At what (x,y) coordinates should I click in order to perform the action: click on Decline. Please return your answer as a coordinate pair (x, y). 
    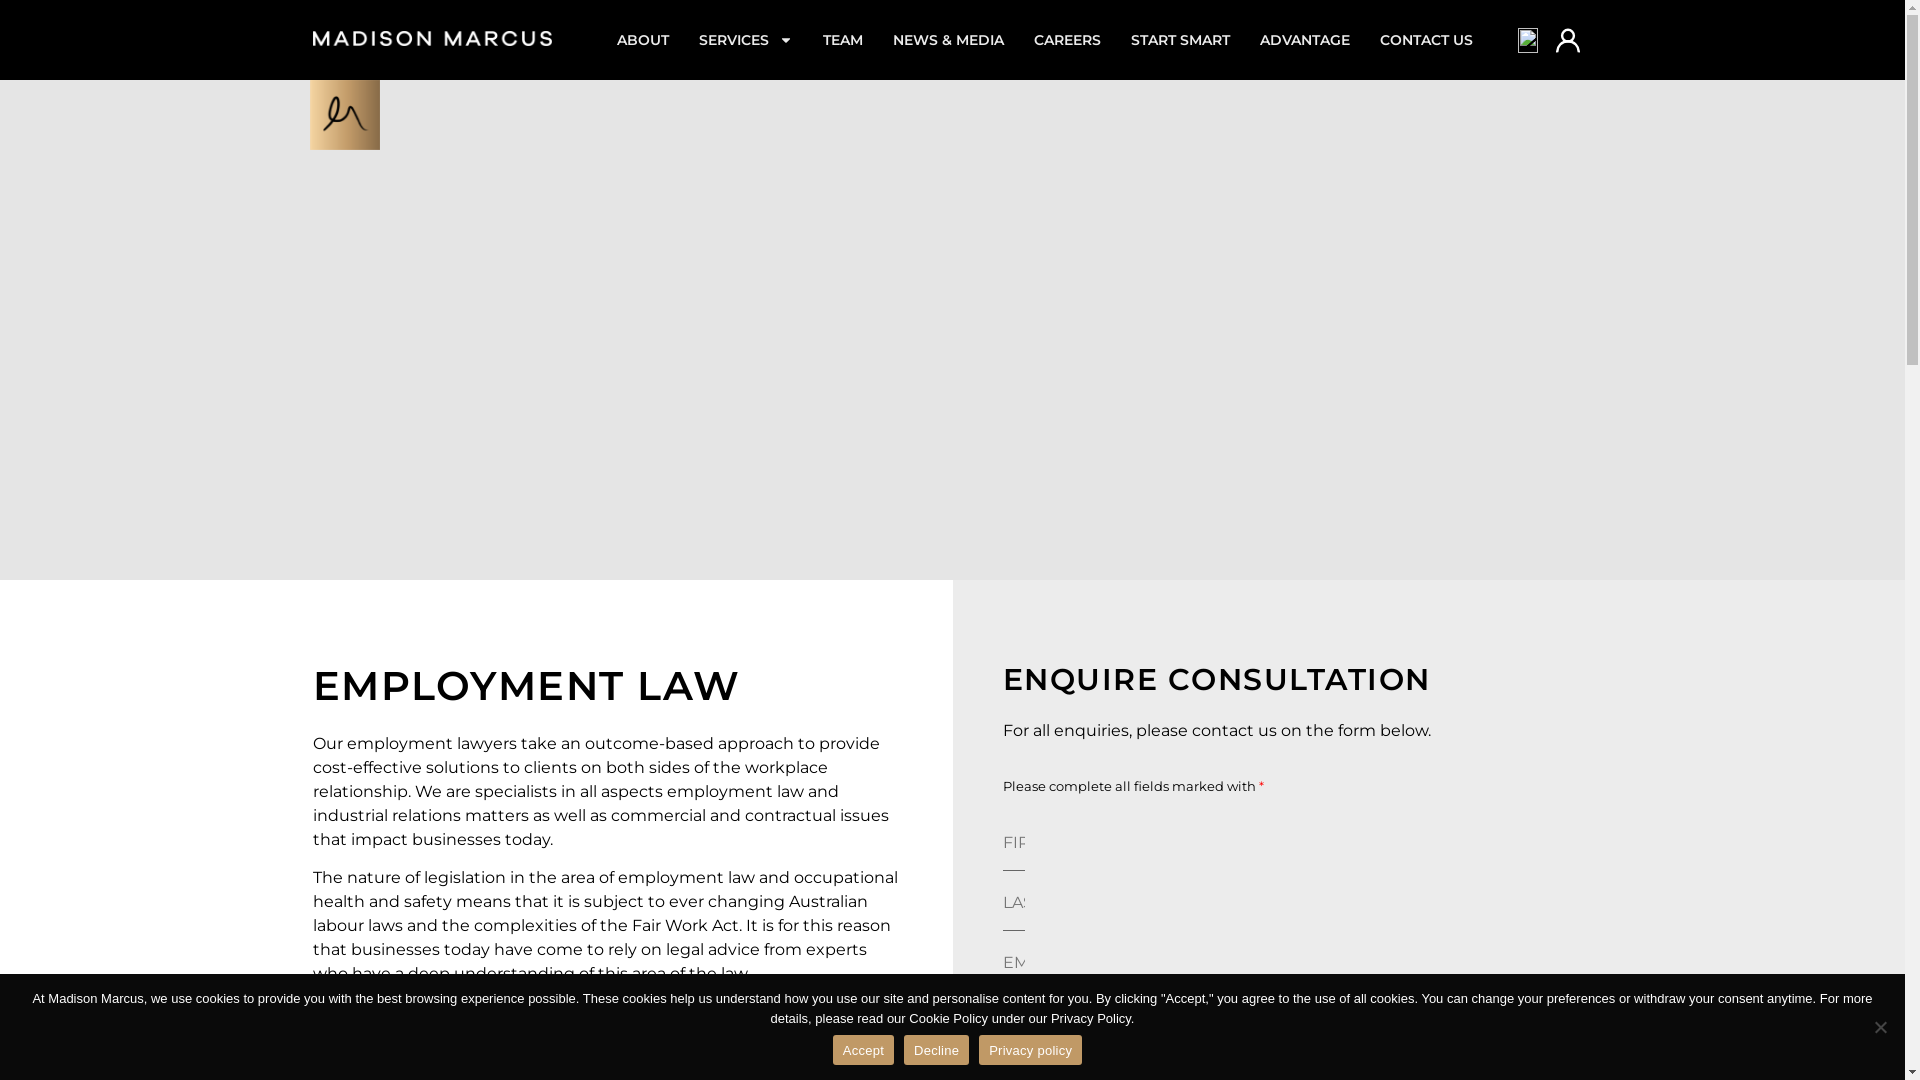
    Looking at the image, I should click on (1880, 1027).